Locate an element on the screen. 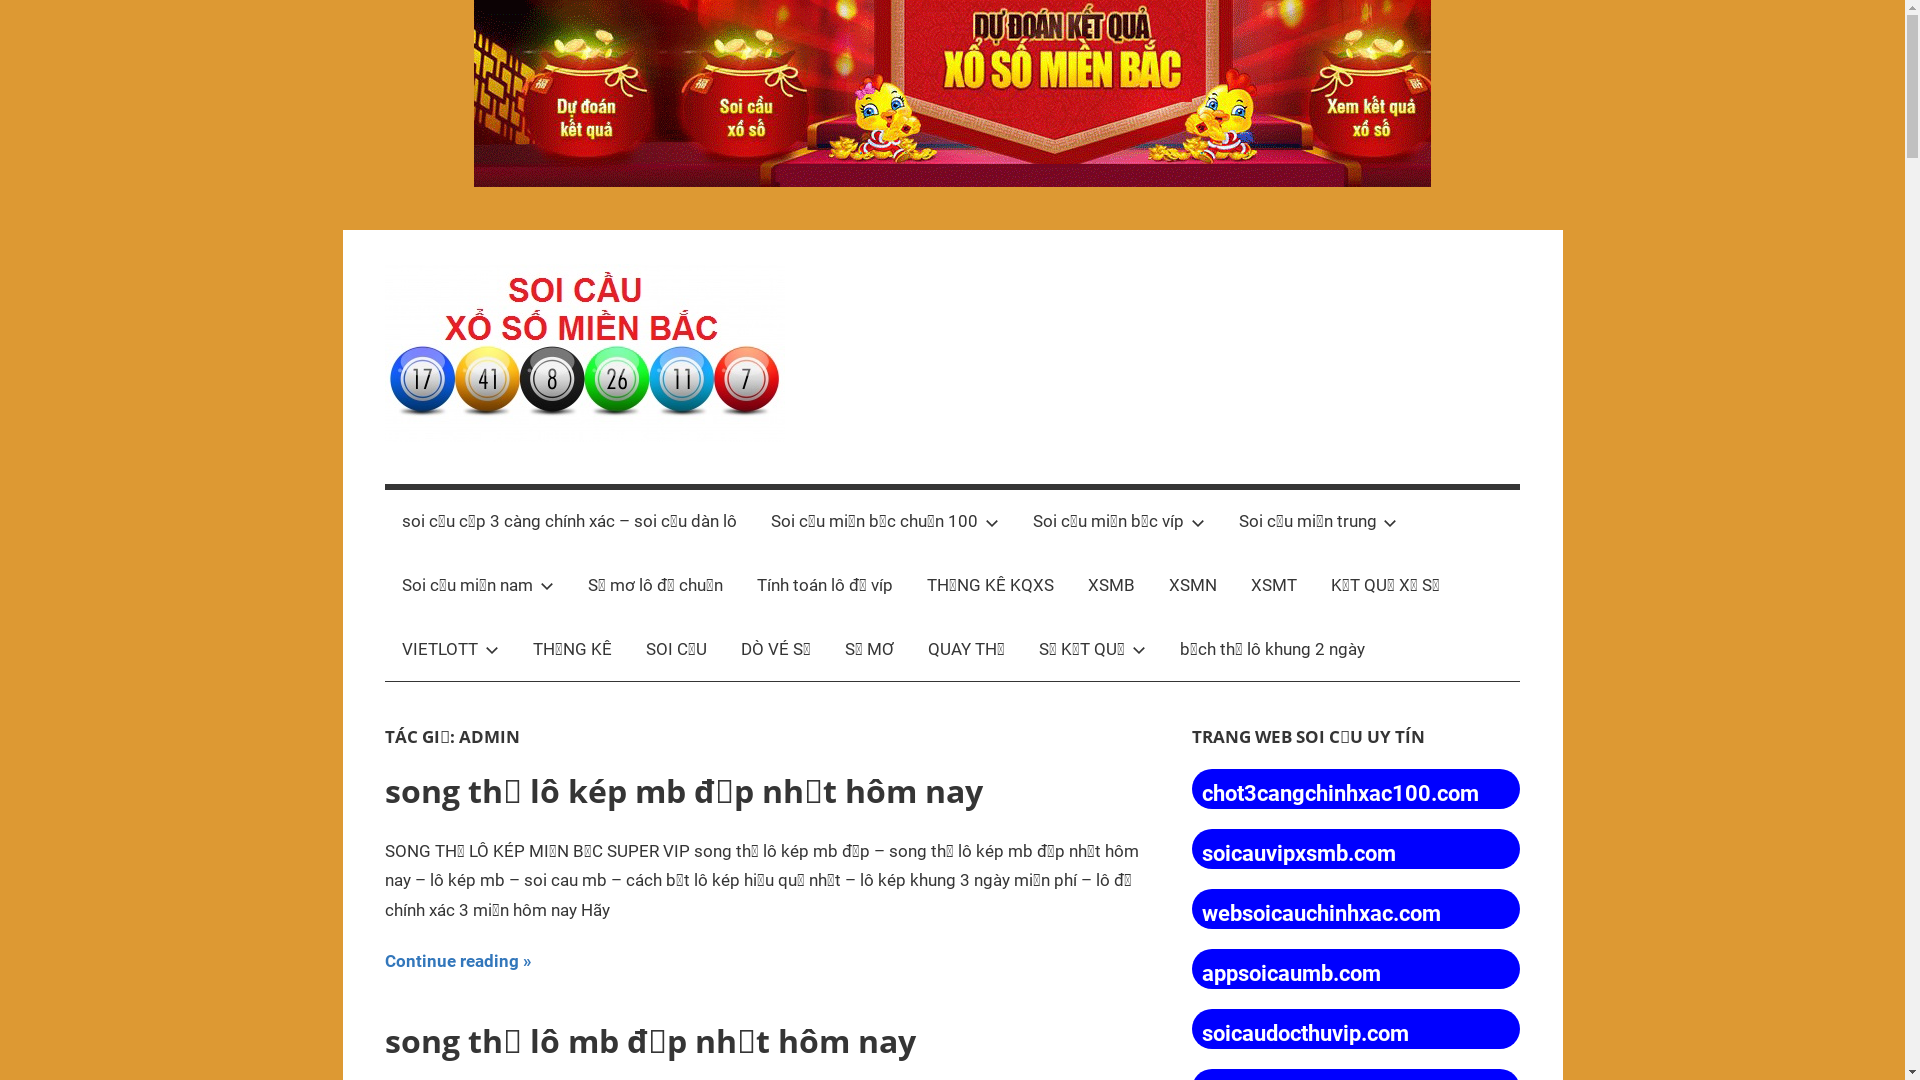 Image resolution: width=1920 pixels, height=1080 pixels. XSMT is located at coordinates (1274, 586).